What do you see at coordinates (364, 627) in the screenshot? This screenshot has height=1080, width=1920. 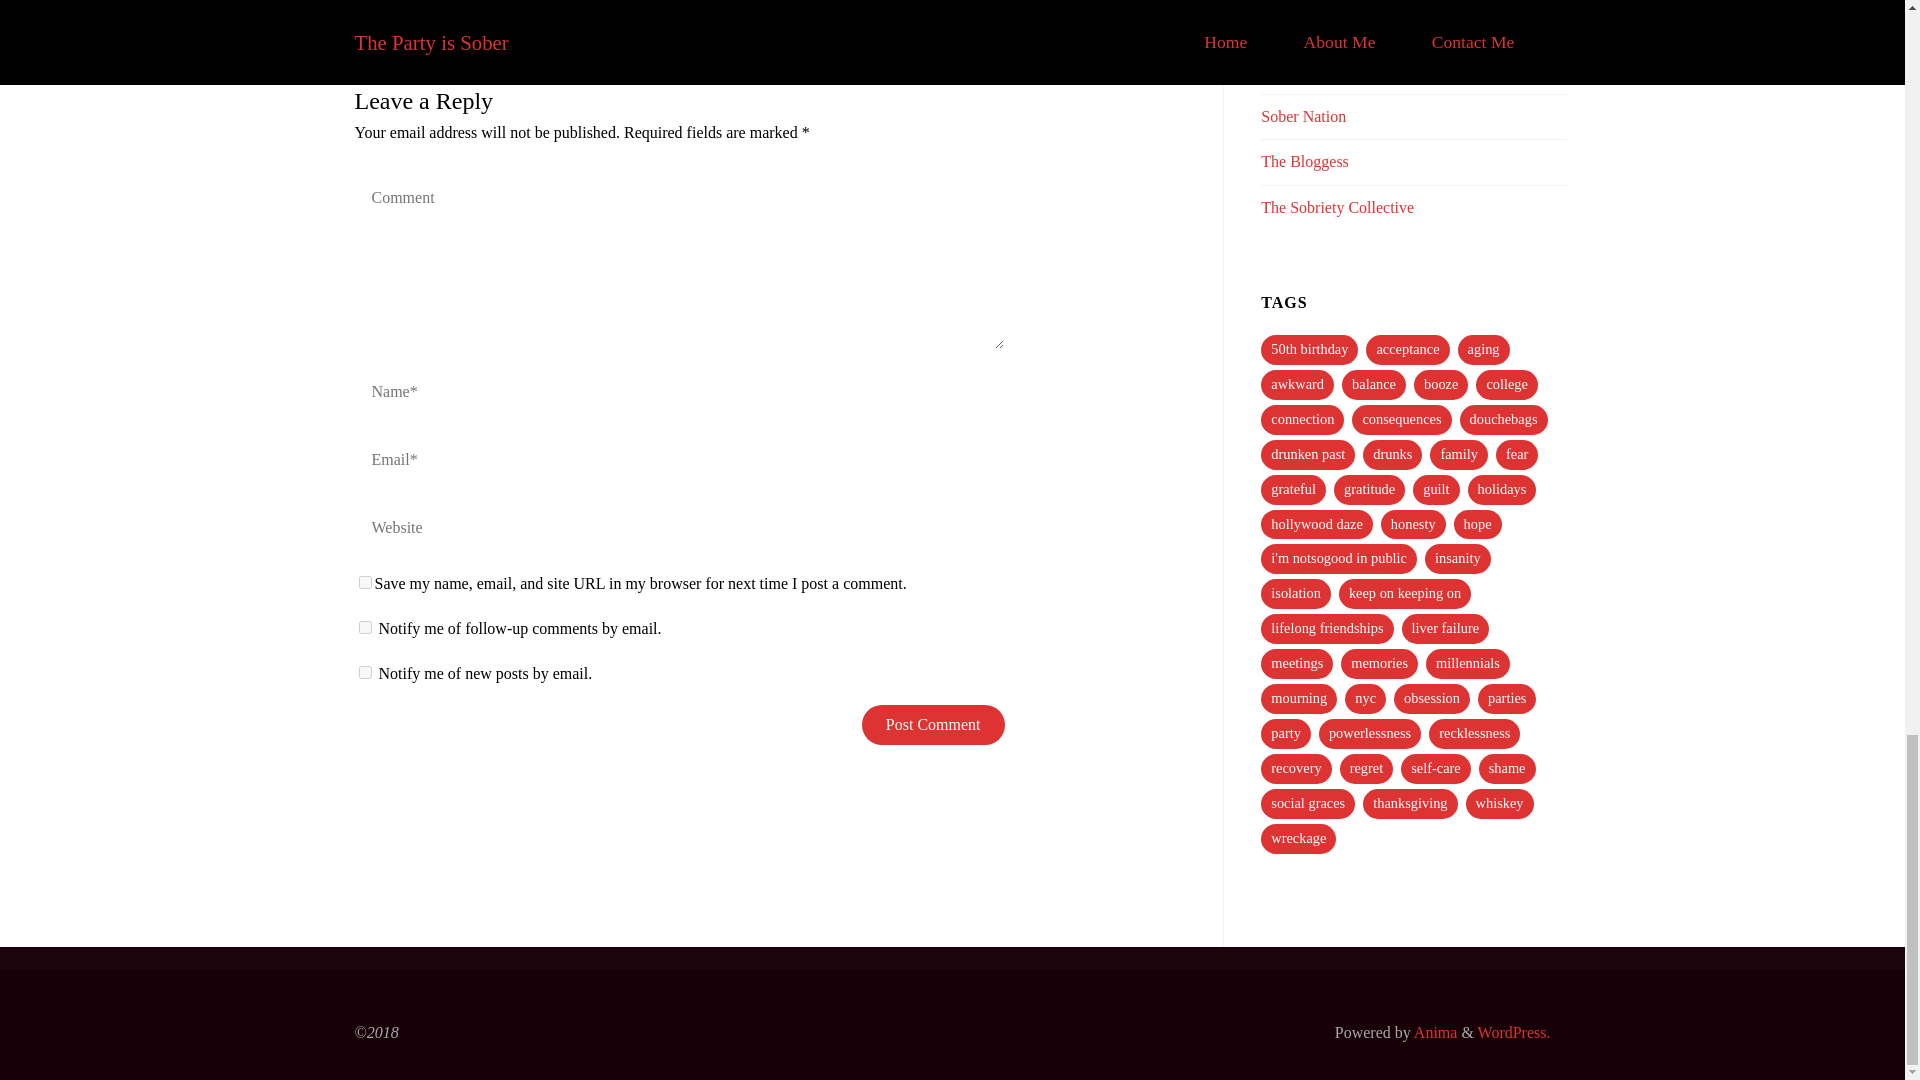 I see `subscribe` at bounding box center [364, 627].